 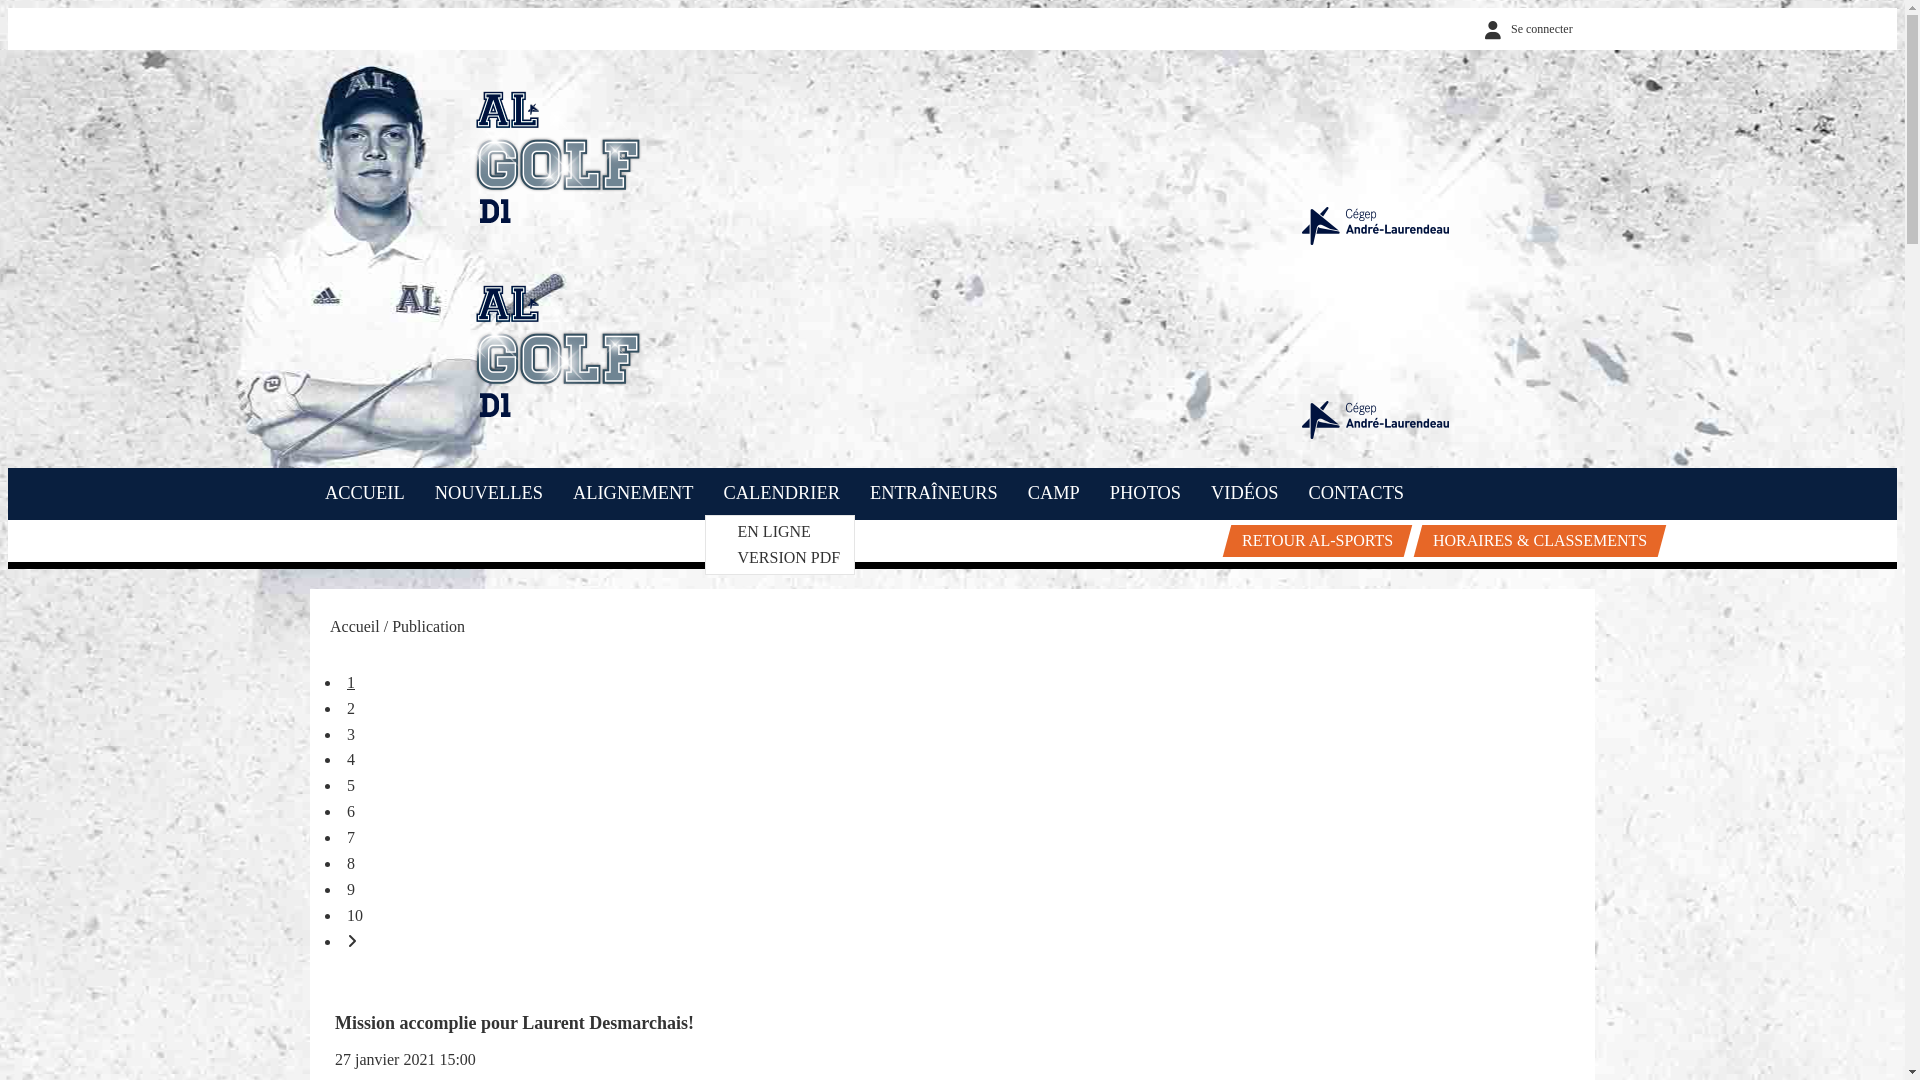 I want to click on 5, so click(x=351, y=786).